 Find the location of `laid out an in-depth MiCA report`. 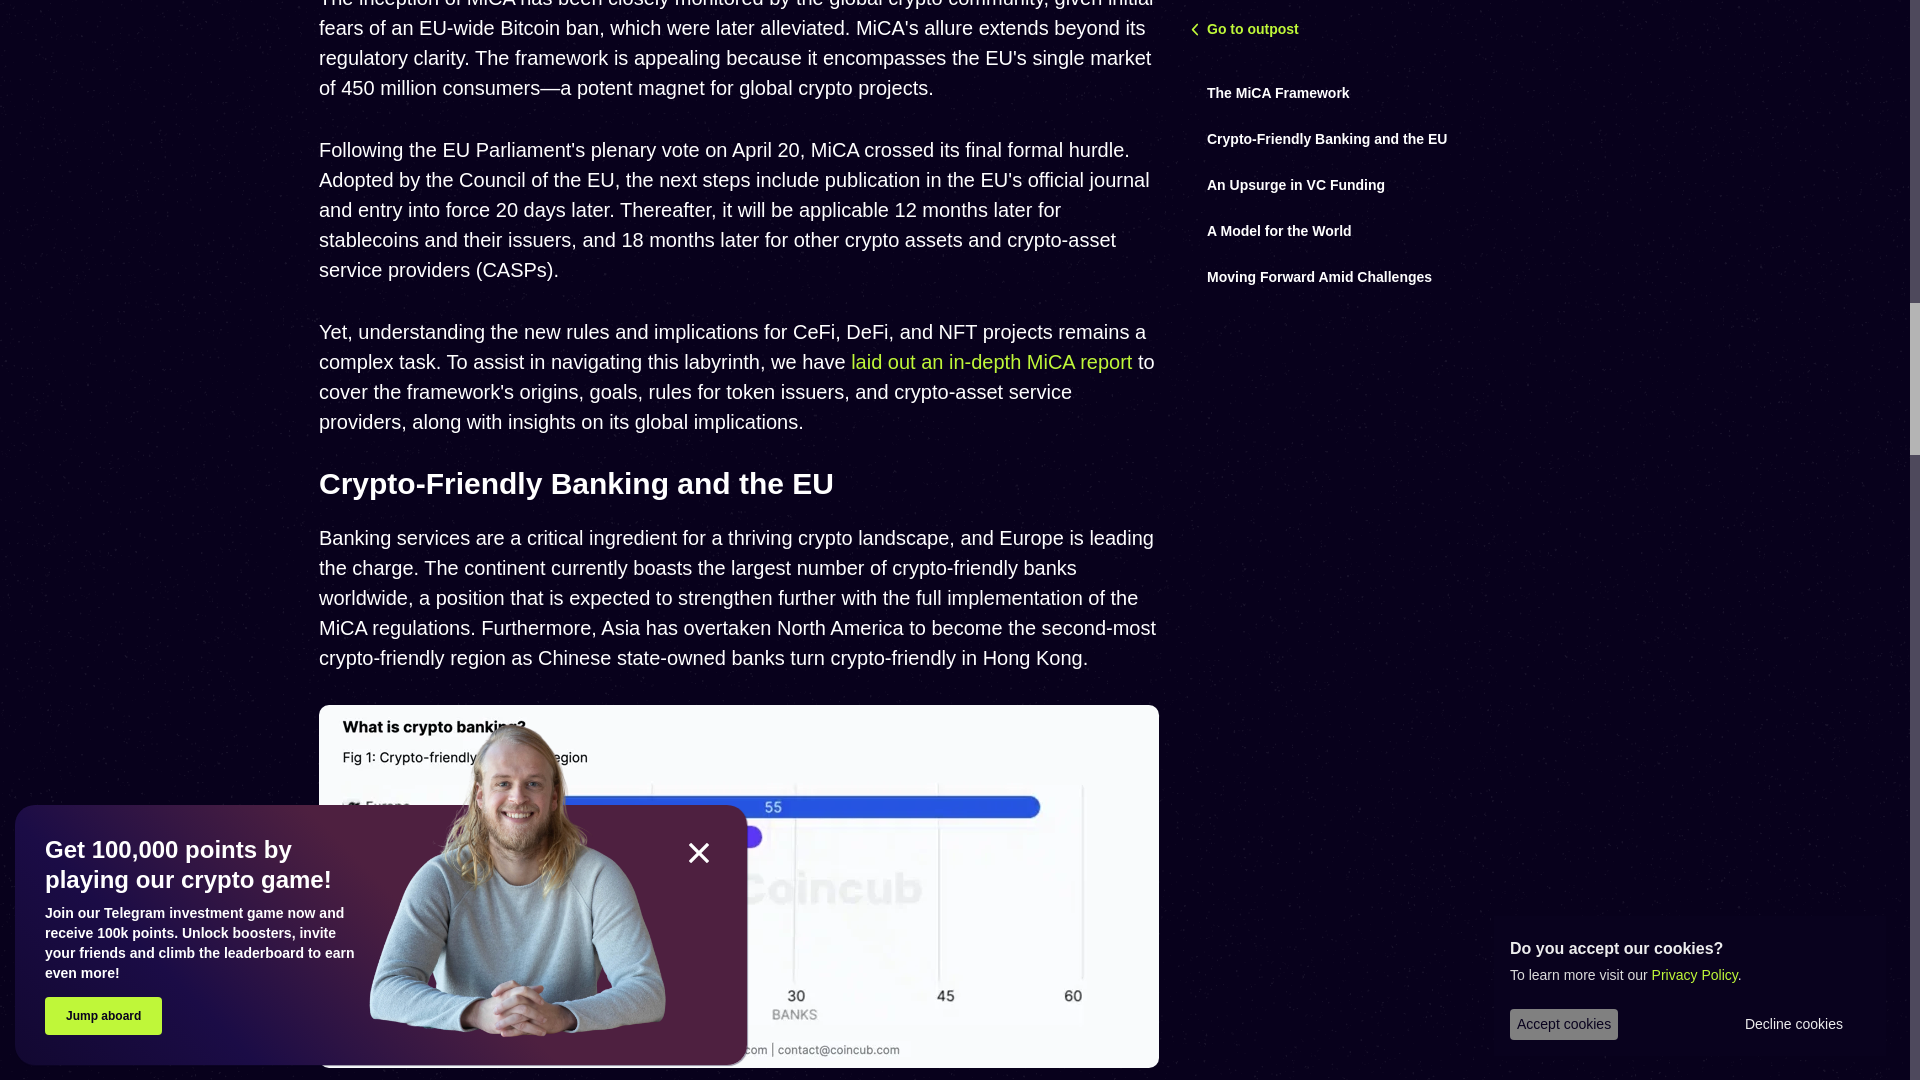

laid out an in-depth MiCA report is located at coordinates (991, 362).